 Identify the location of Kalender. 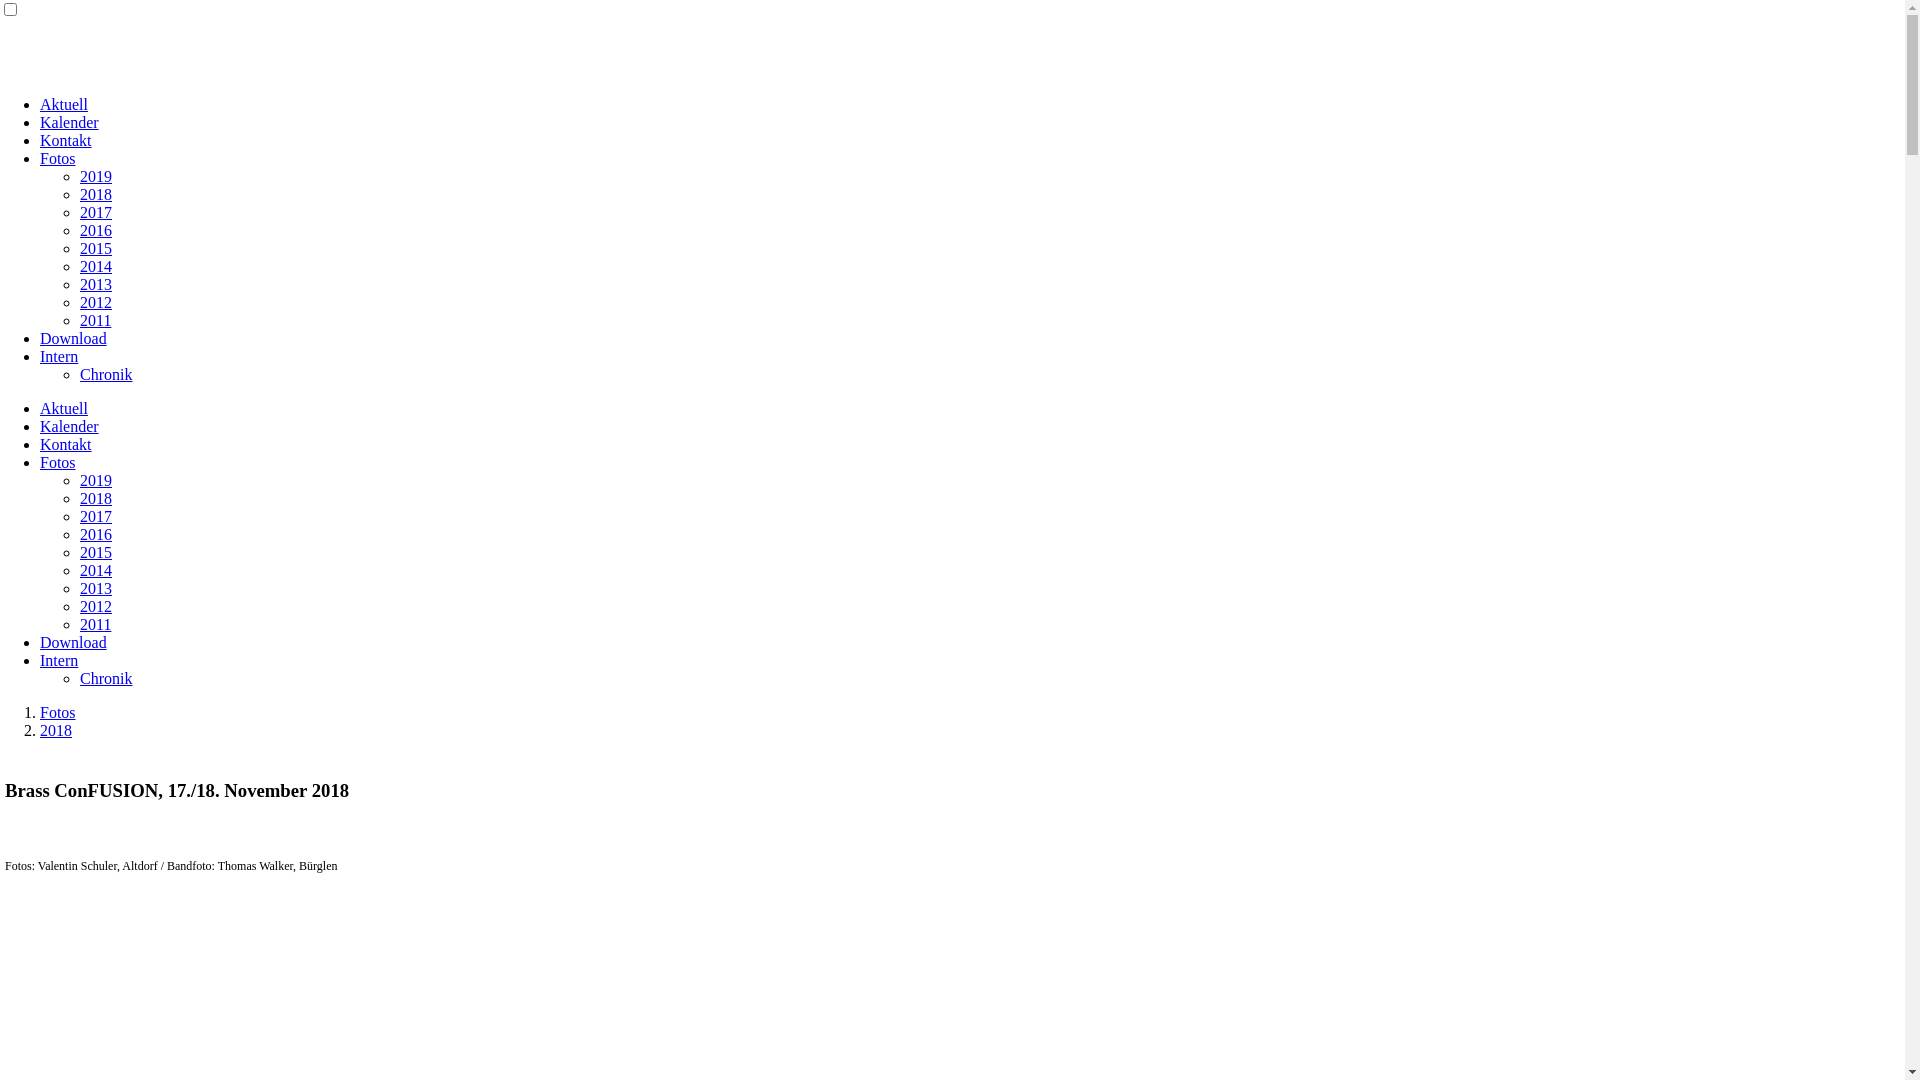
(70, 426).